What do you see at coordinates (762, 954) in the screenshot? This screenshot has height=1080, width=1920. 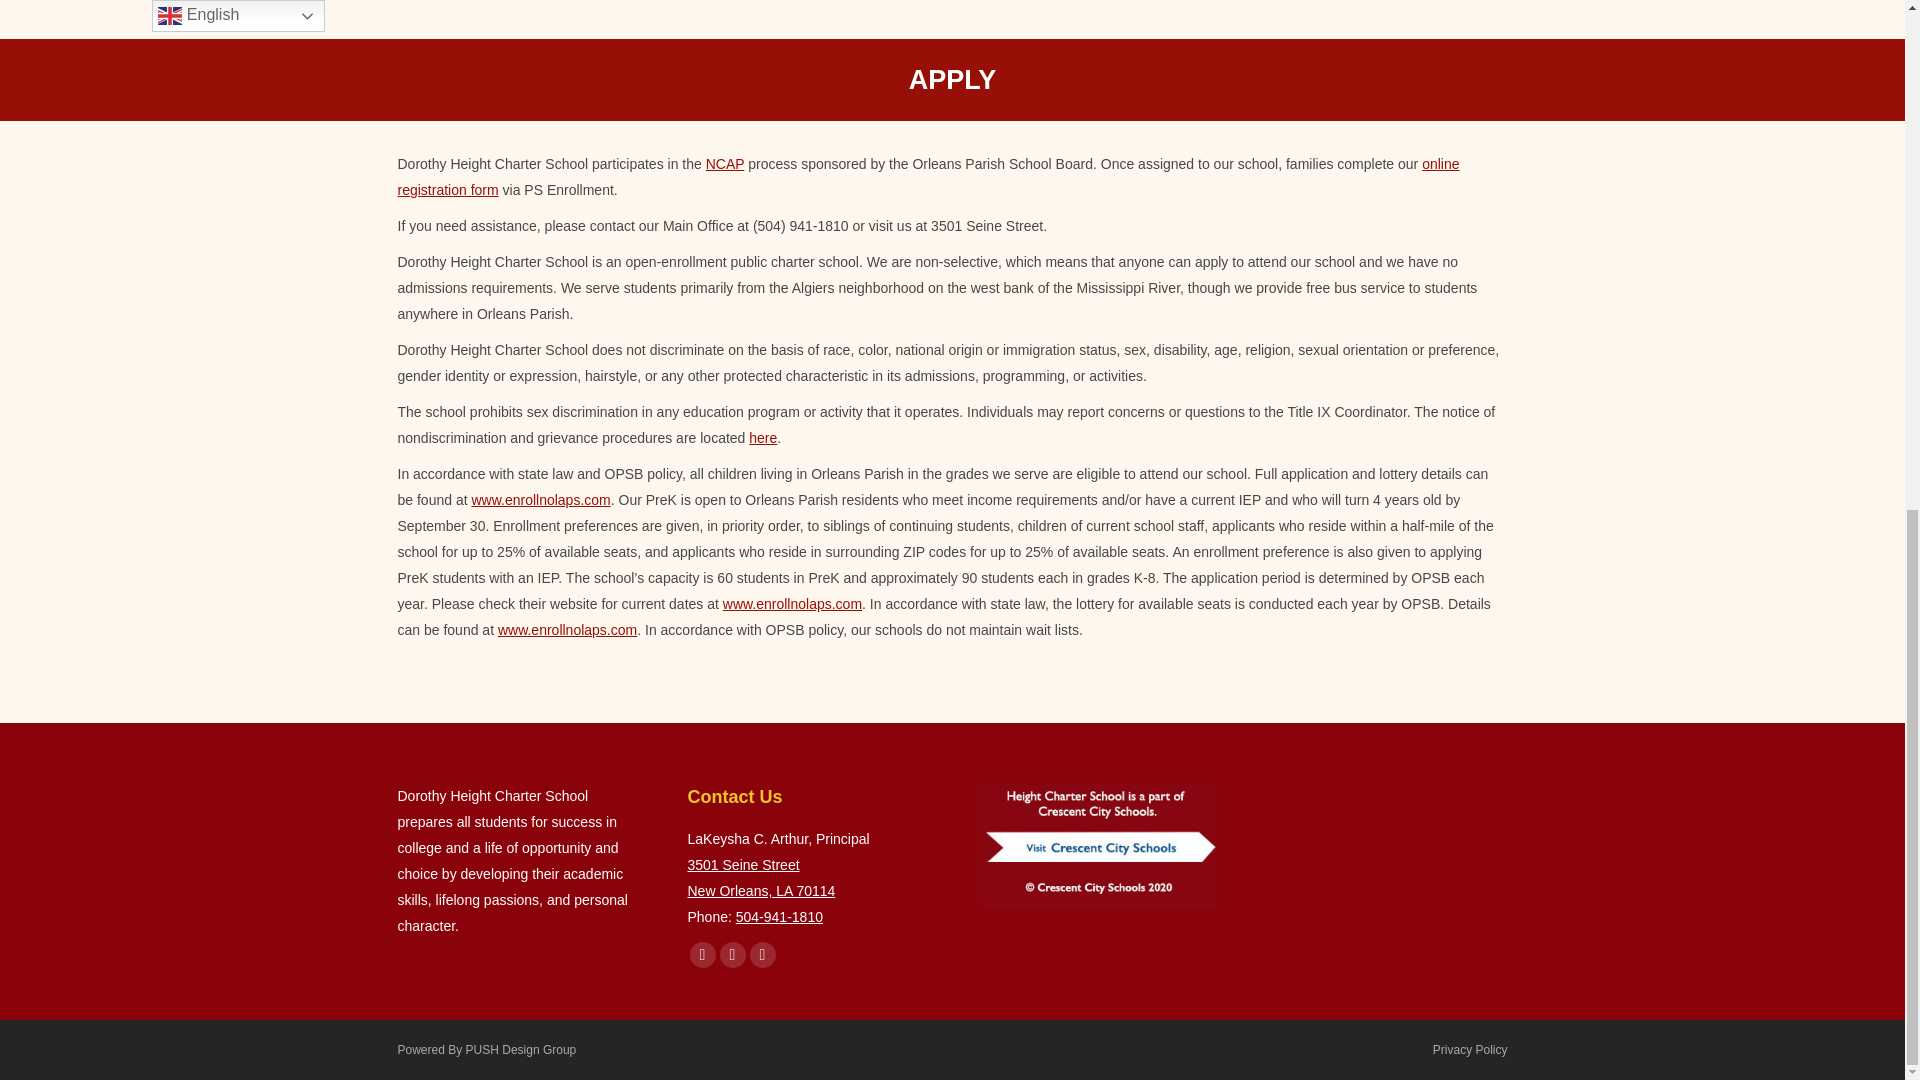 I see `Instagram page opens in new window` at bounding box center [762, 954].